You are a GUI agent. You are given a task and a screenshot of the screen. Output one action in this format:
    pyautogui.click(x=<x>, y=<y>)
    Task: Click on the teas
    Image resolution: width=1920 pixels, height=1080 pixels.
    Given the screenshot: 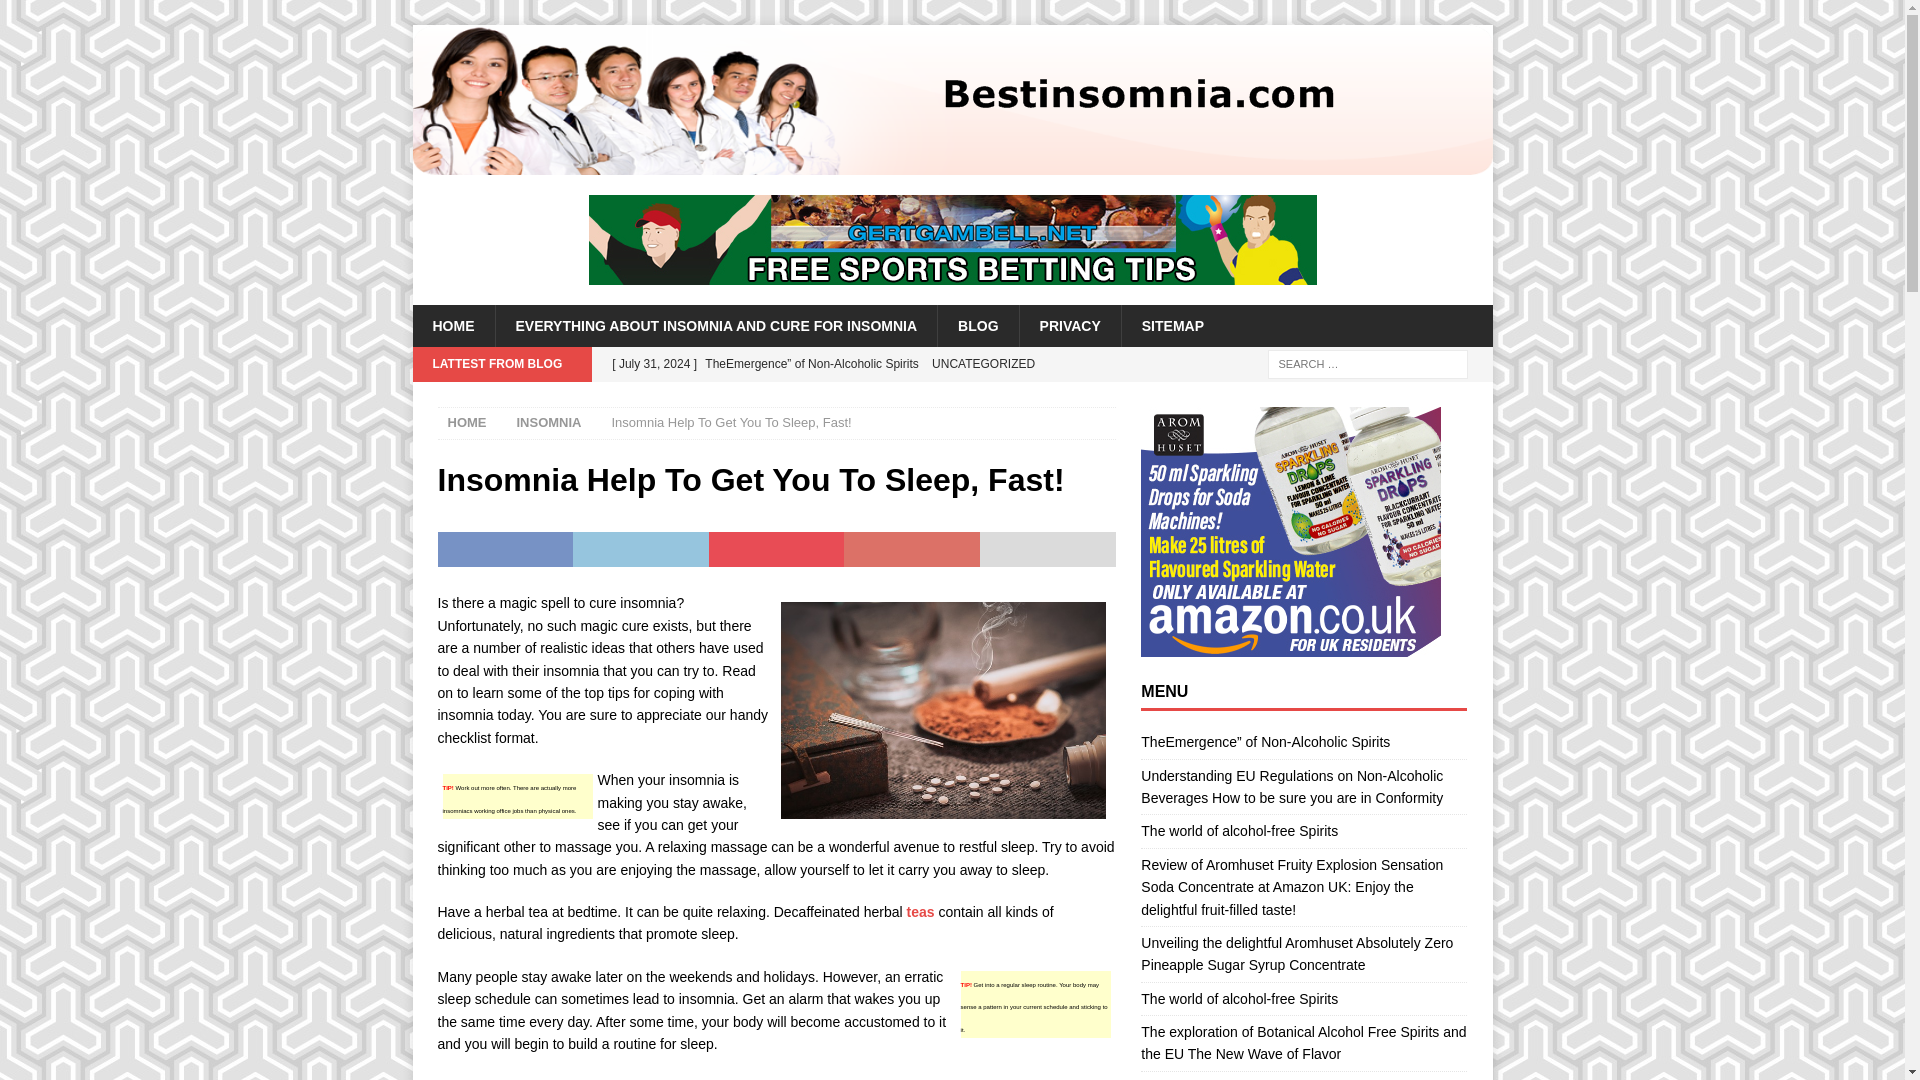 What is the action you would take?
    pyautogui.click(x=920, y=912)
    